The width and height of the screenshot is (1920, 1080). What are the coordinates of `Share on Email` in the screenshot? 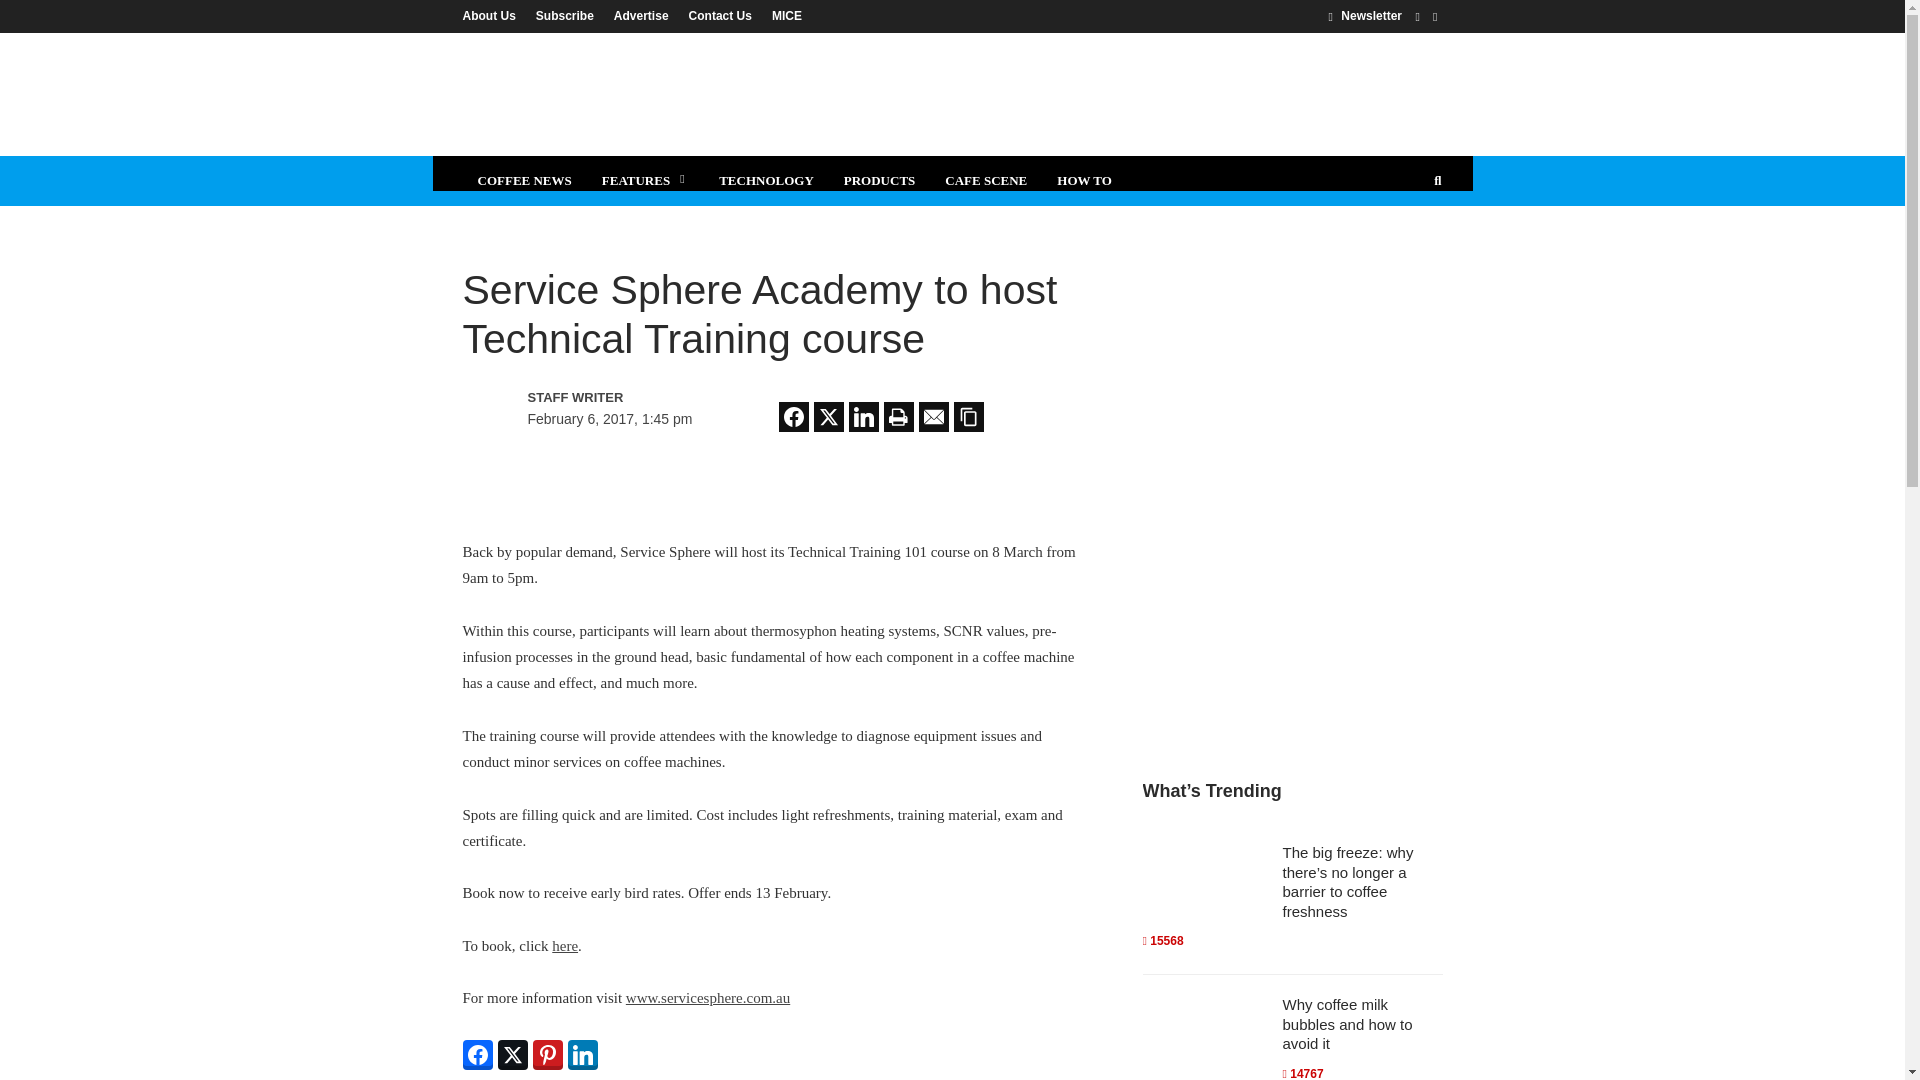 It's located at (934, 416).